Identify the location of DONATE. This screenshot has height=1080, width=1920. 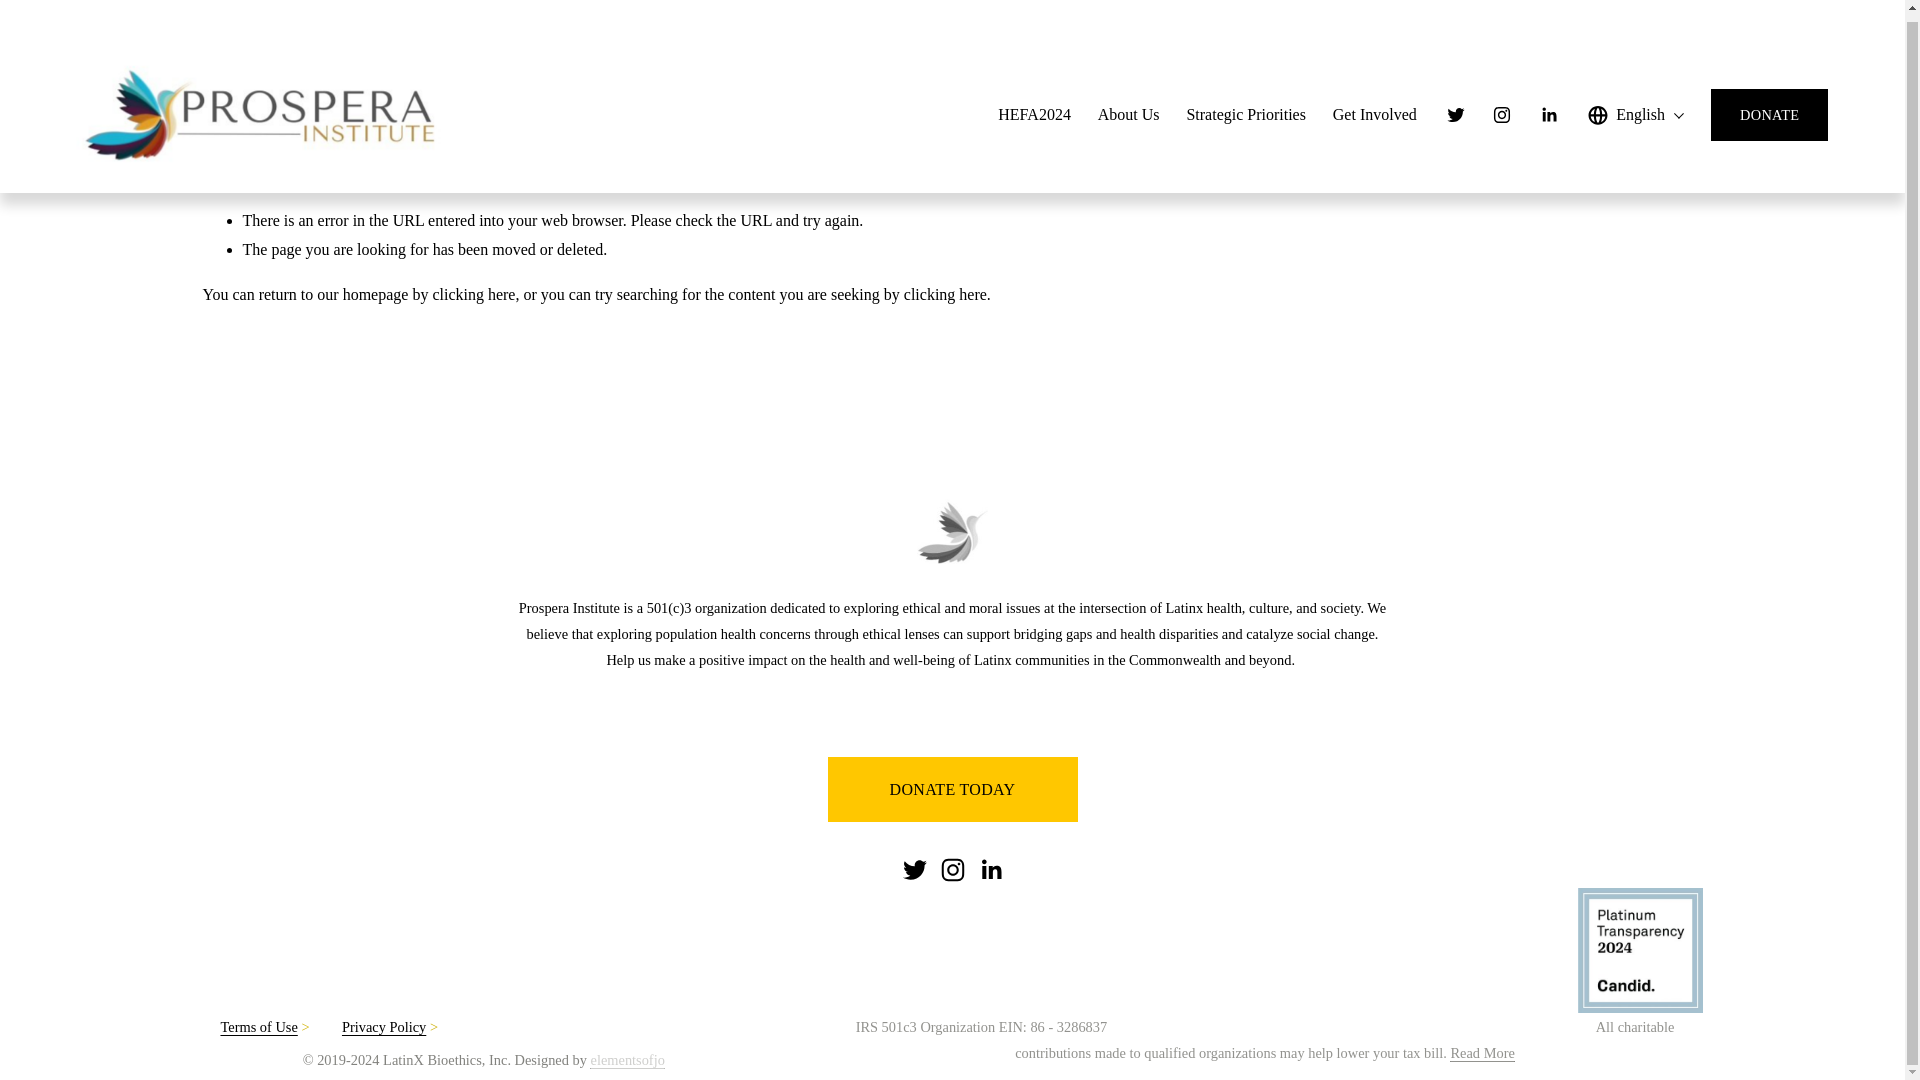
(1768, 108).